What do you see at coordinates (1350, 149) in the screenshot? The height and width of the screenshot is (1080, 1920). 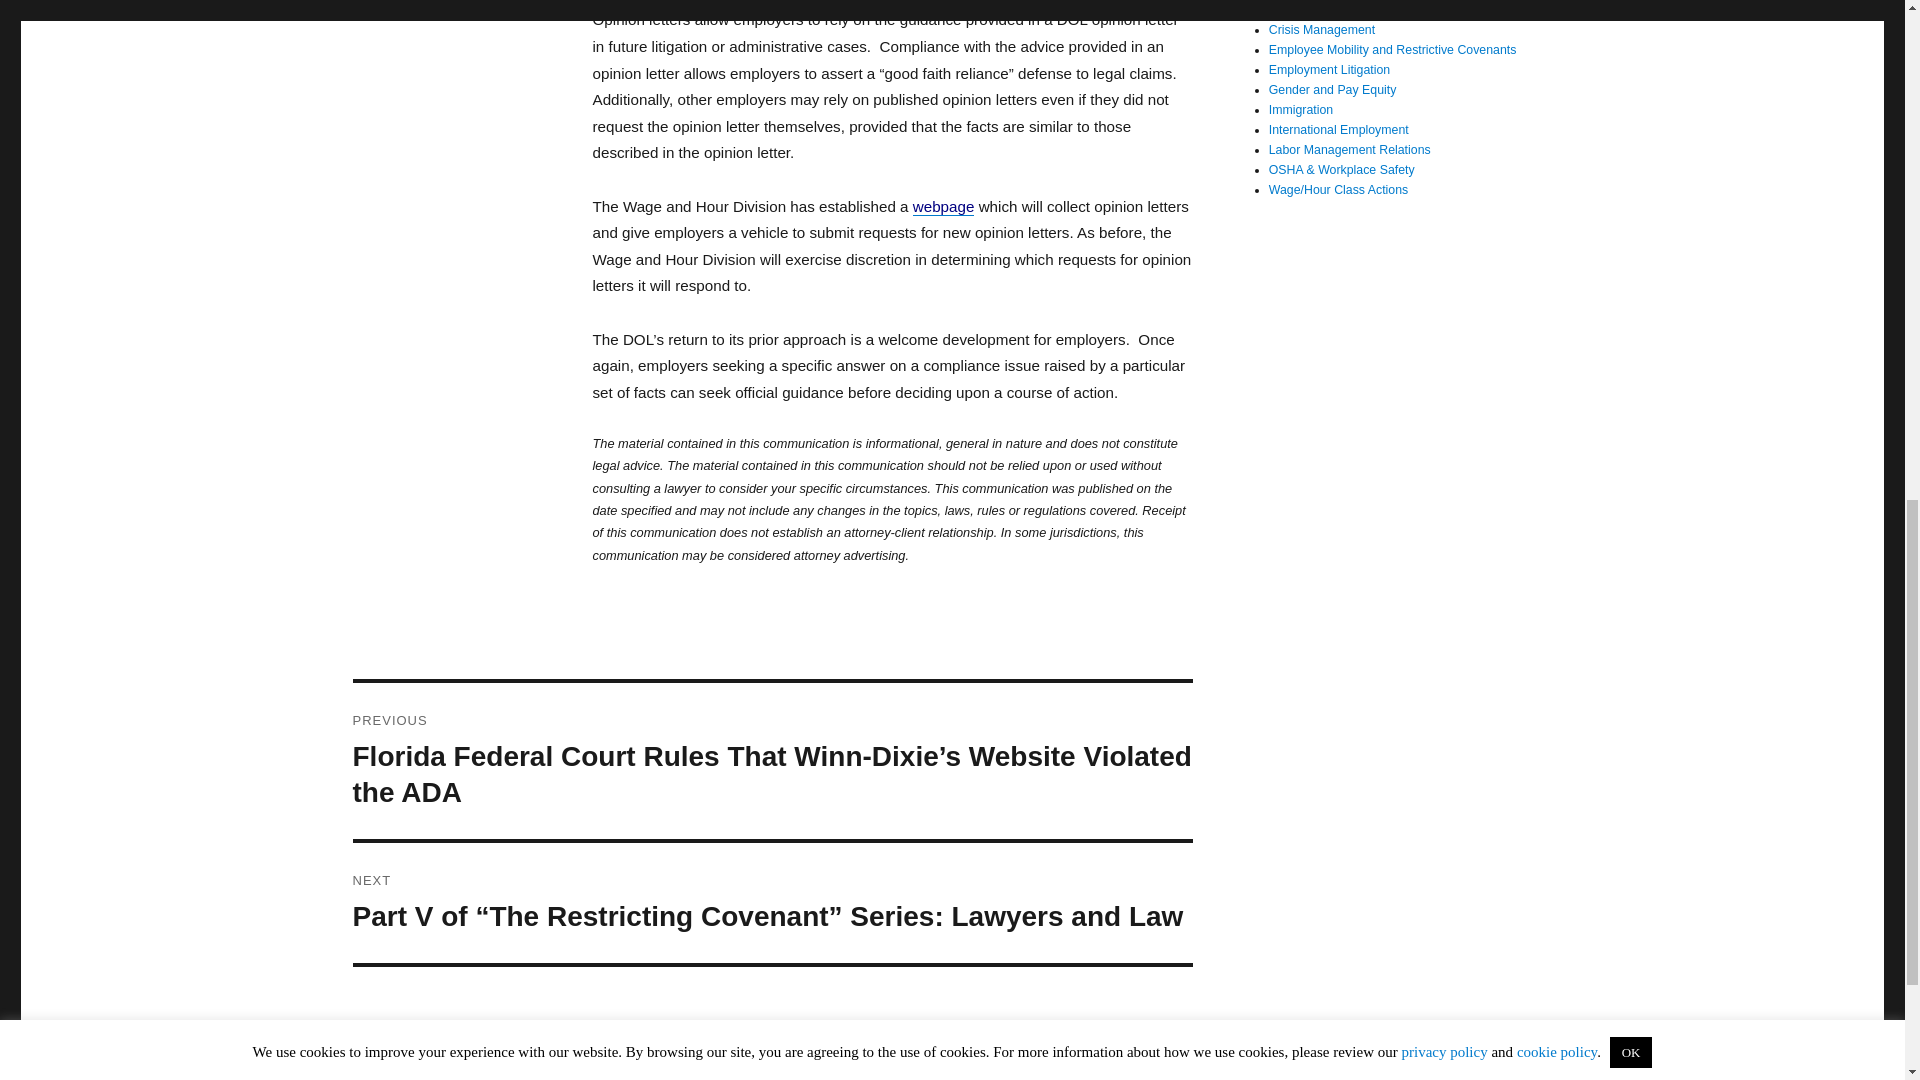 I see `Labor Management Relations` at bounding box center [1350, 149].